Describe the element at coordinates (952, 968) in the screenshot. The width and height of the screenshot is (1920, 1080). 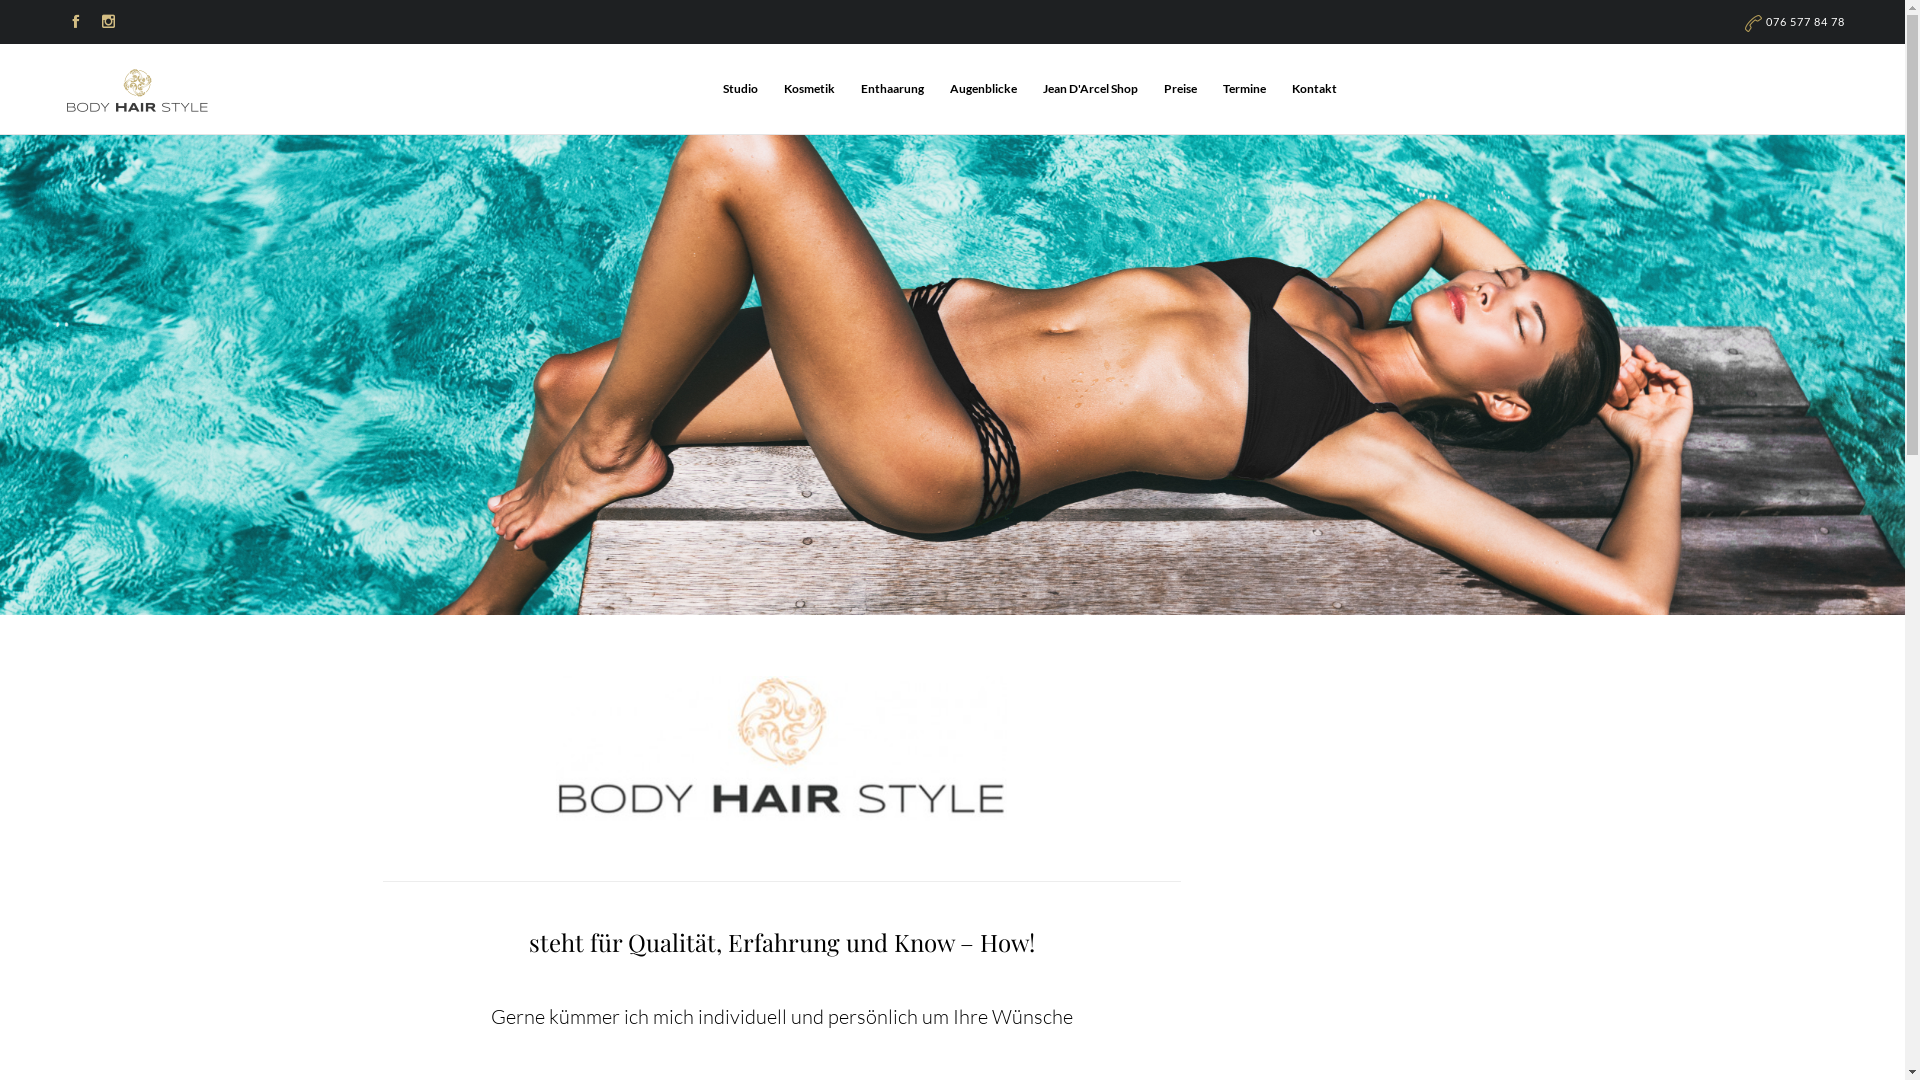
I see `info@body-hair-style.ch` at that location.